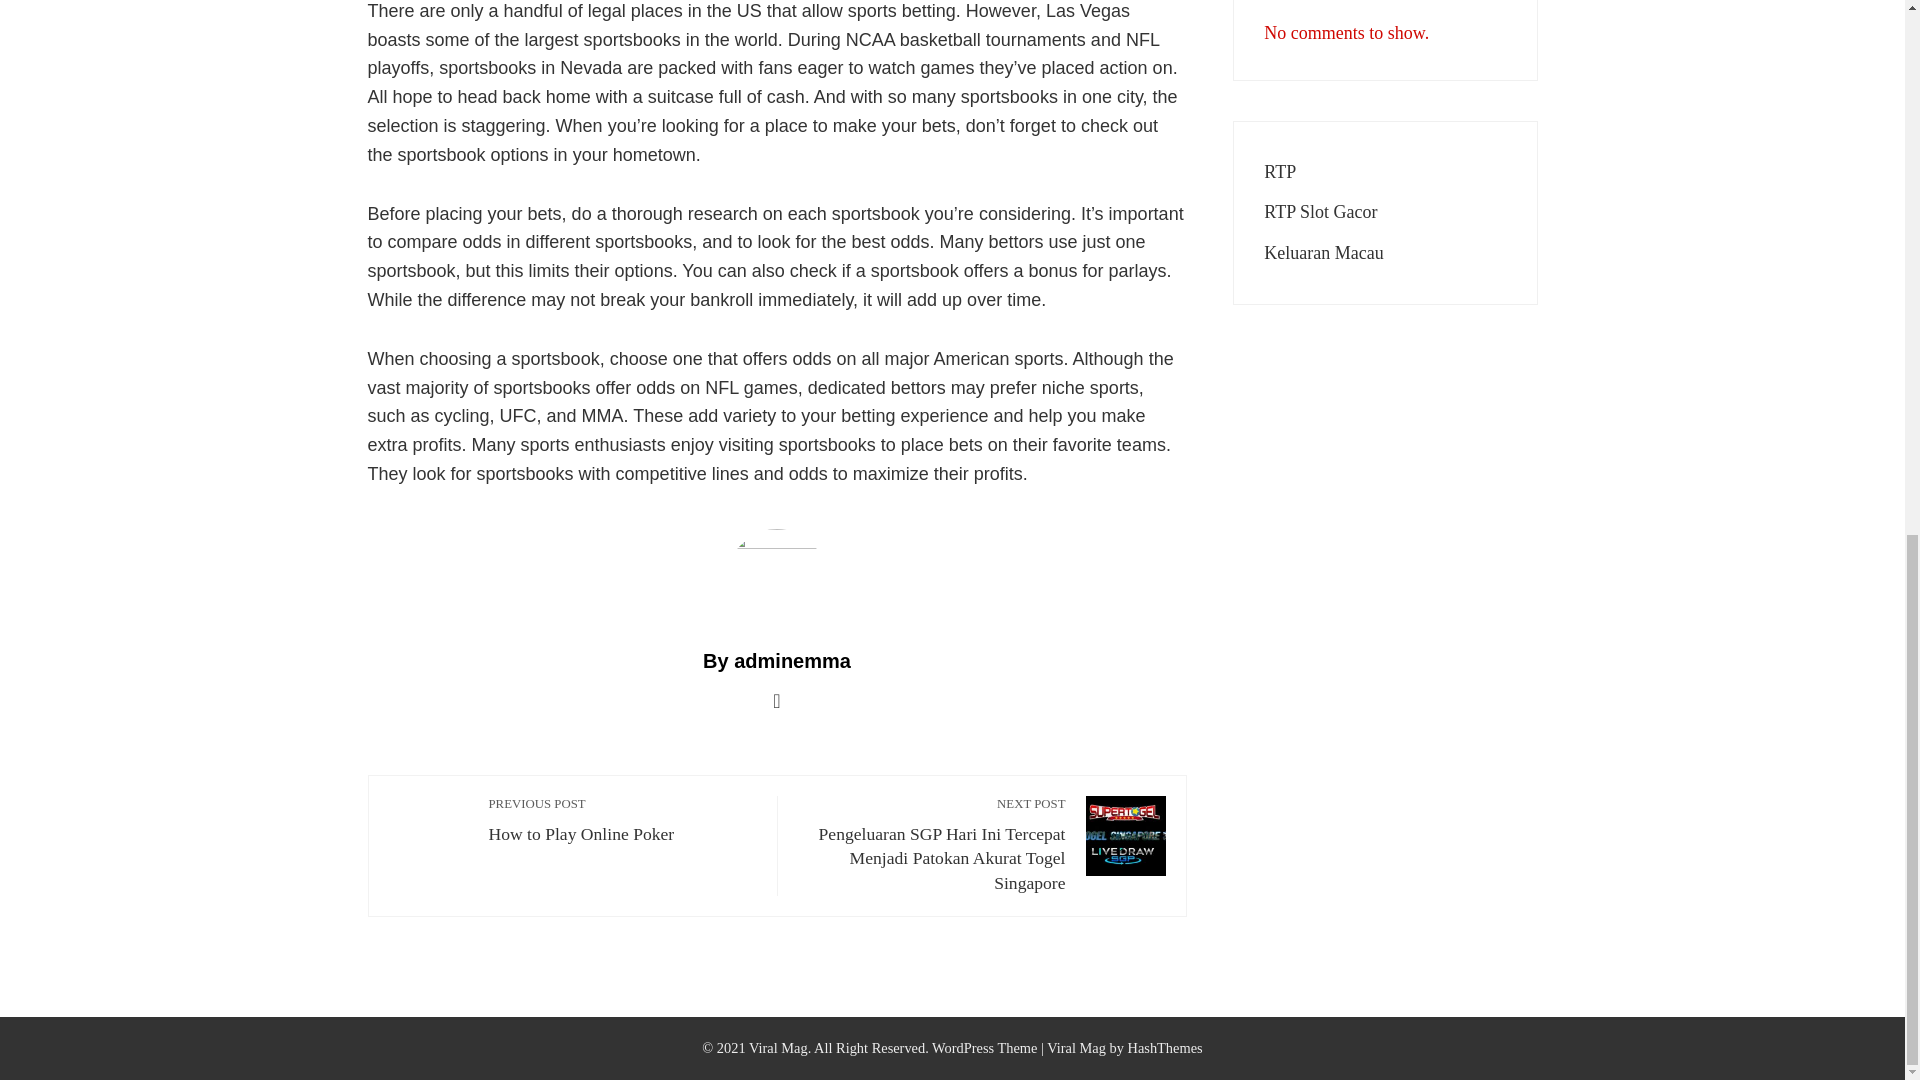 This screenshot has height=1080, width=1920. What do you see at coordinates (1322, 253) in the screenshot?
I see `Keluaran Macau` at bounding box center [1322, 253].